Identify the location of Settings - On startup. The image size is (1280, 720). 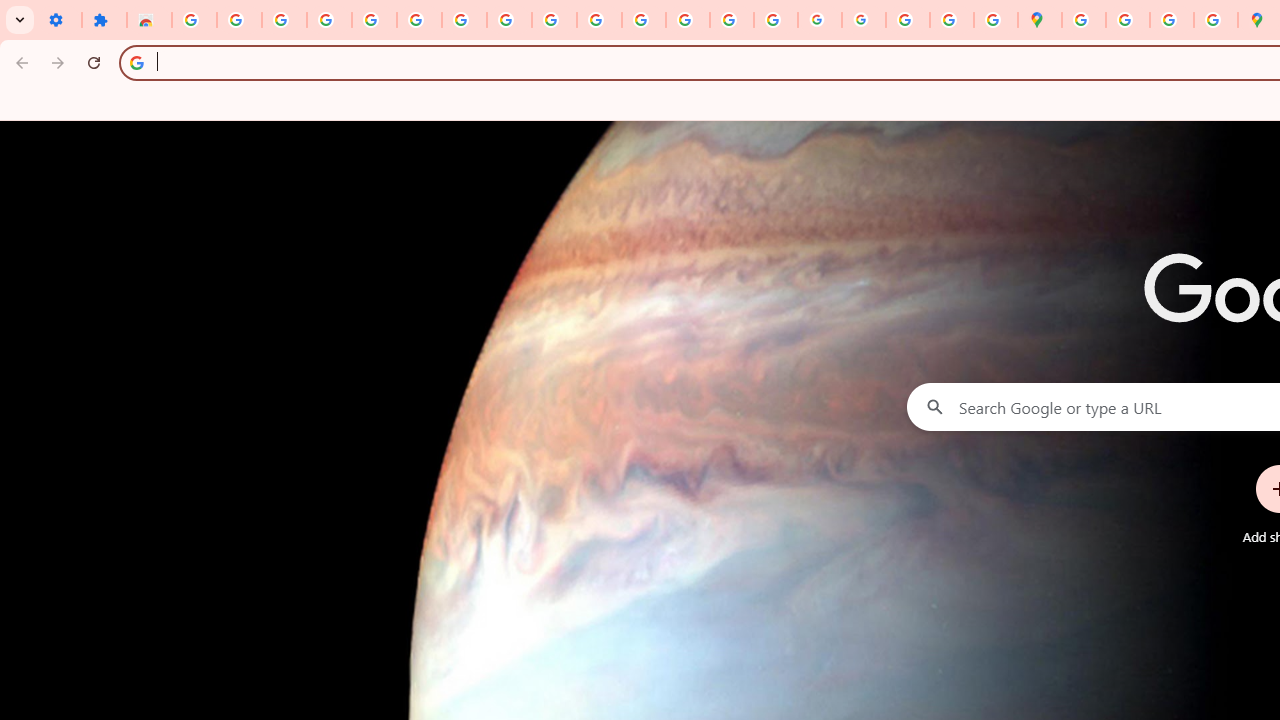
(59, 20).